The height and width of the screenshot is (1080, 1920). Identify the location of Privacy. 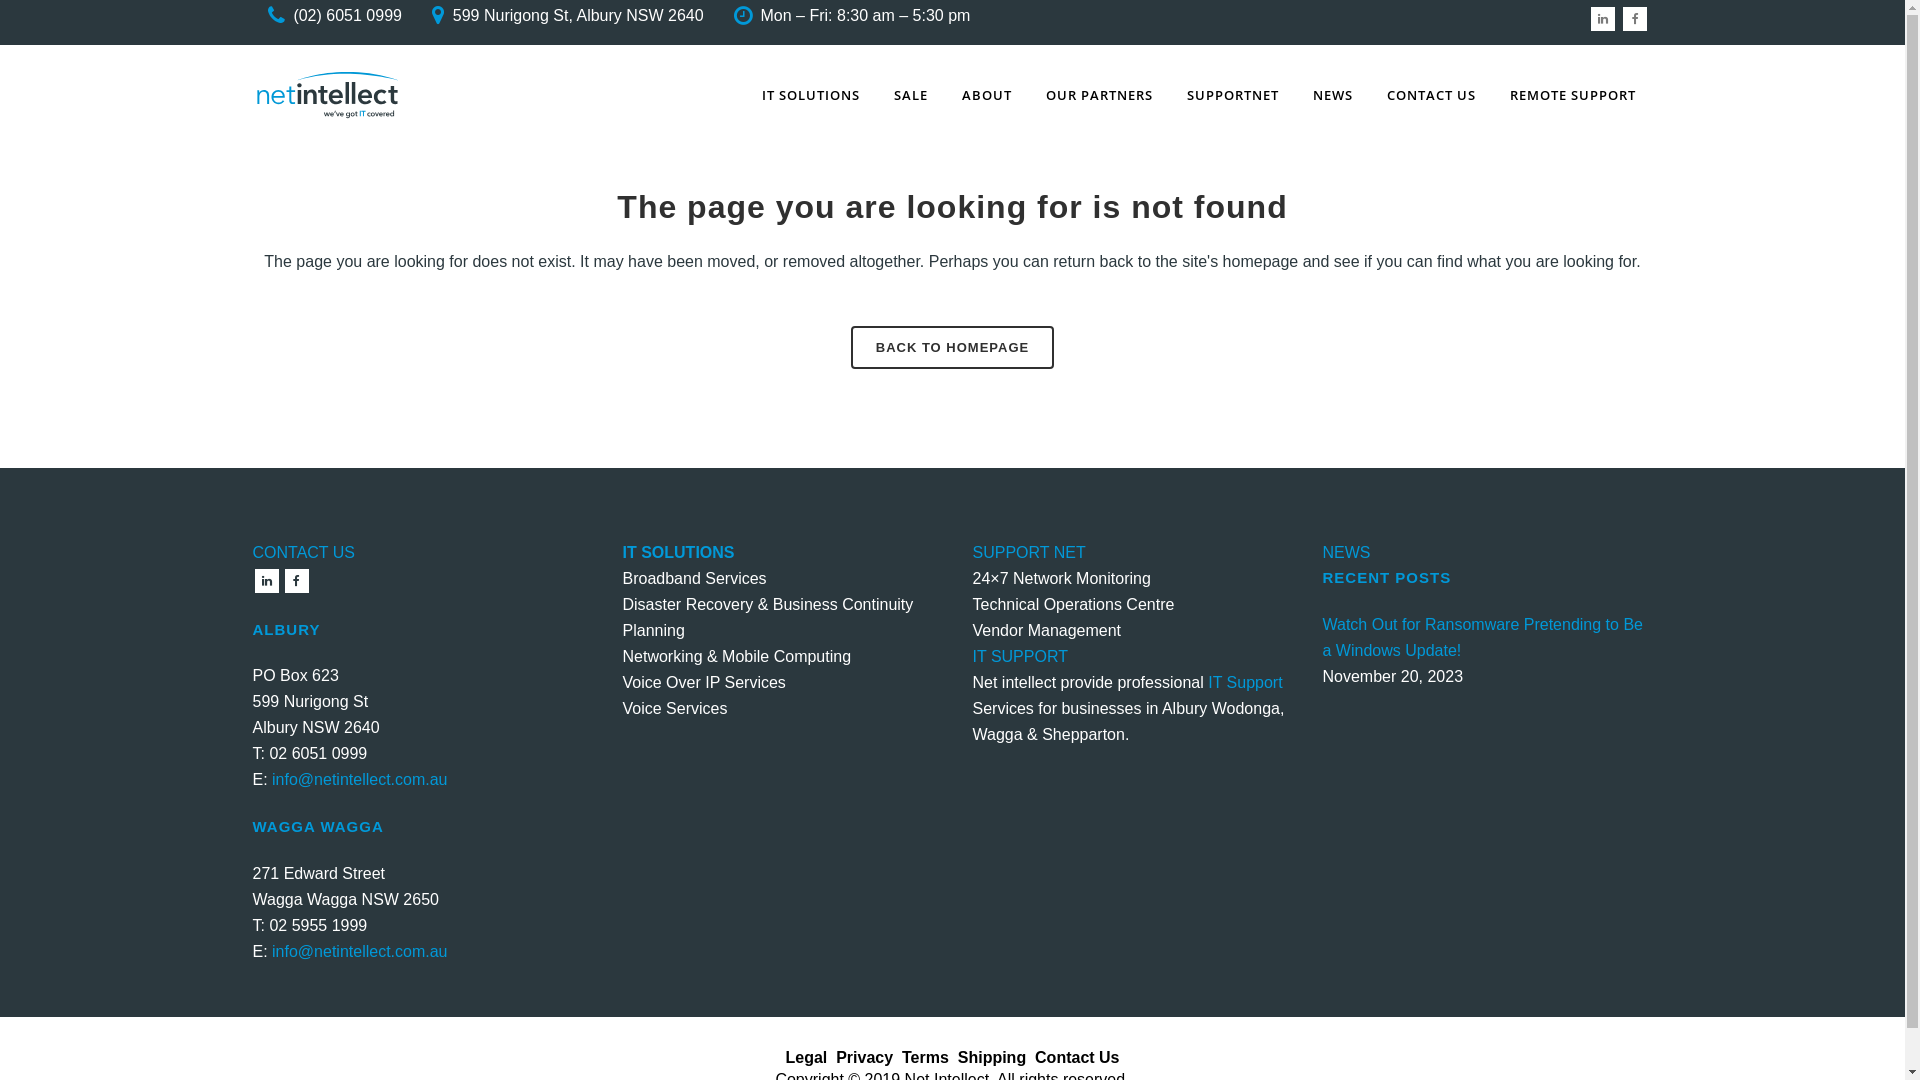
(864, 1056).